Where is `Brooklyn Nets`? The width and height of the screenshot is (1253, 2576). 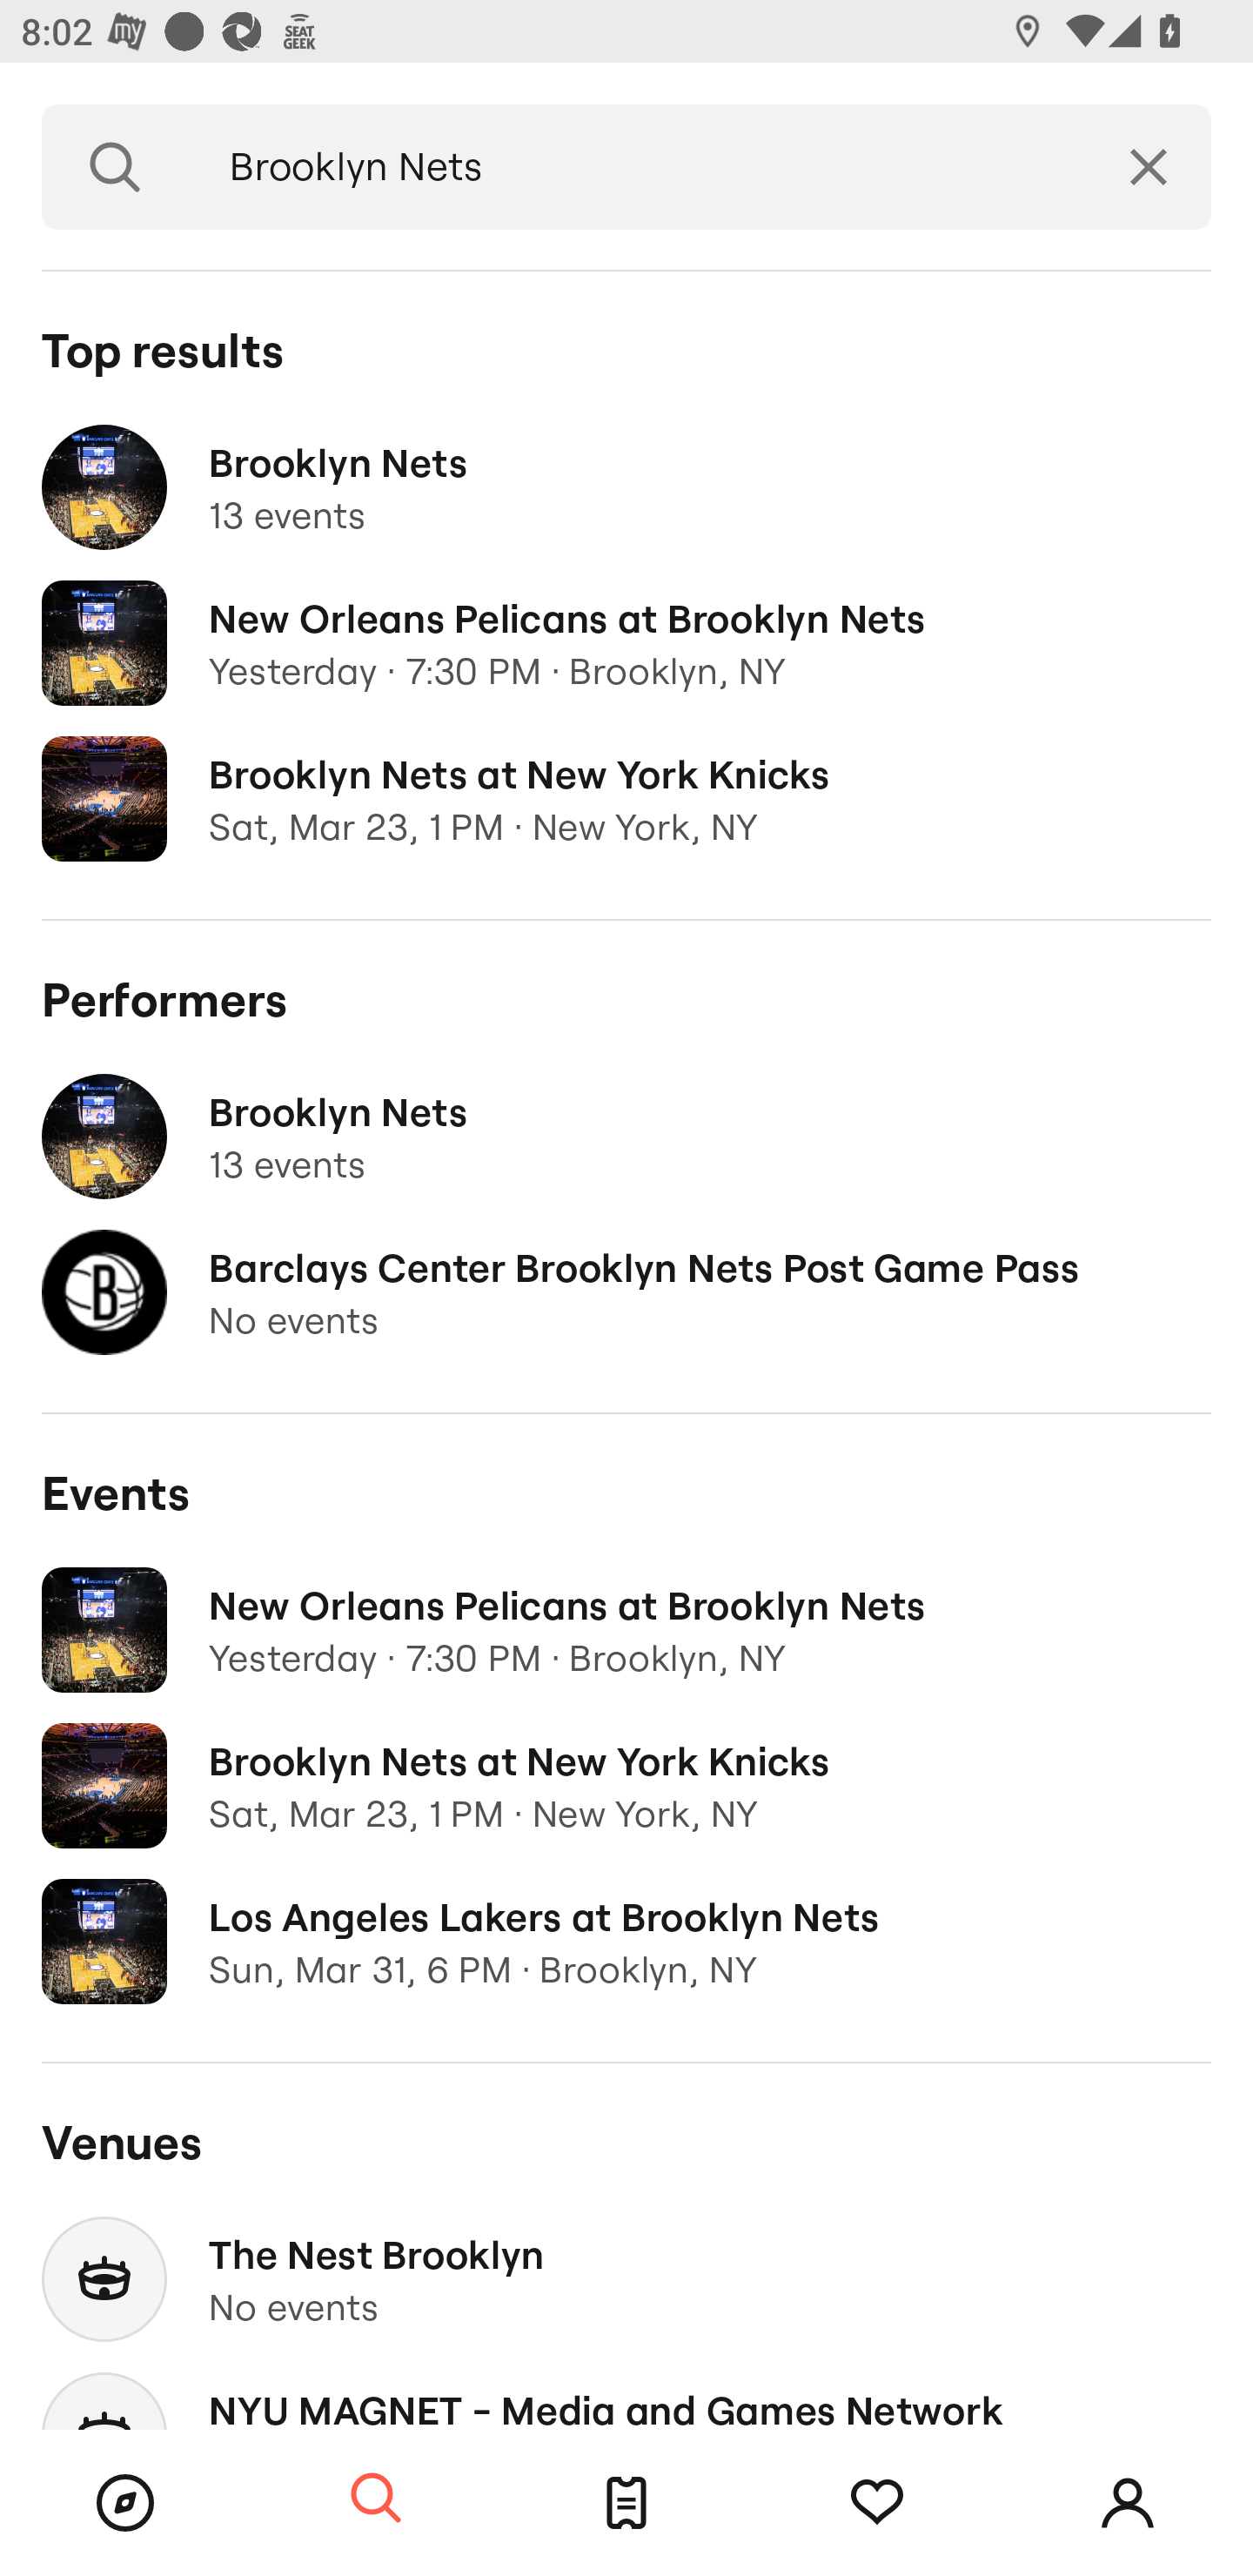 Brooklyn Nets is located at coordinates (637, 167).